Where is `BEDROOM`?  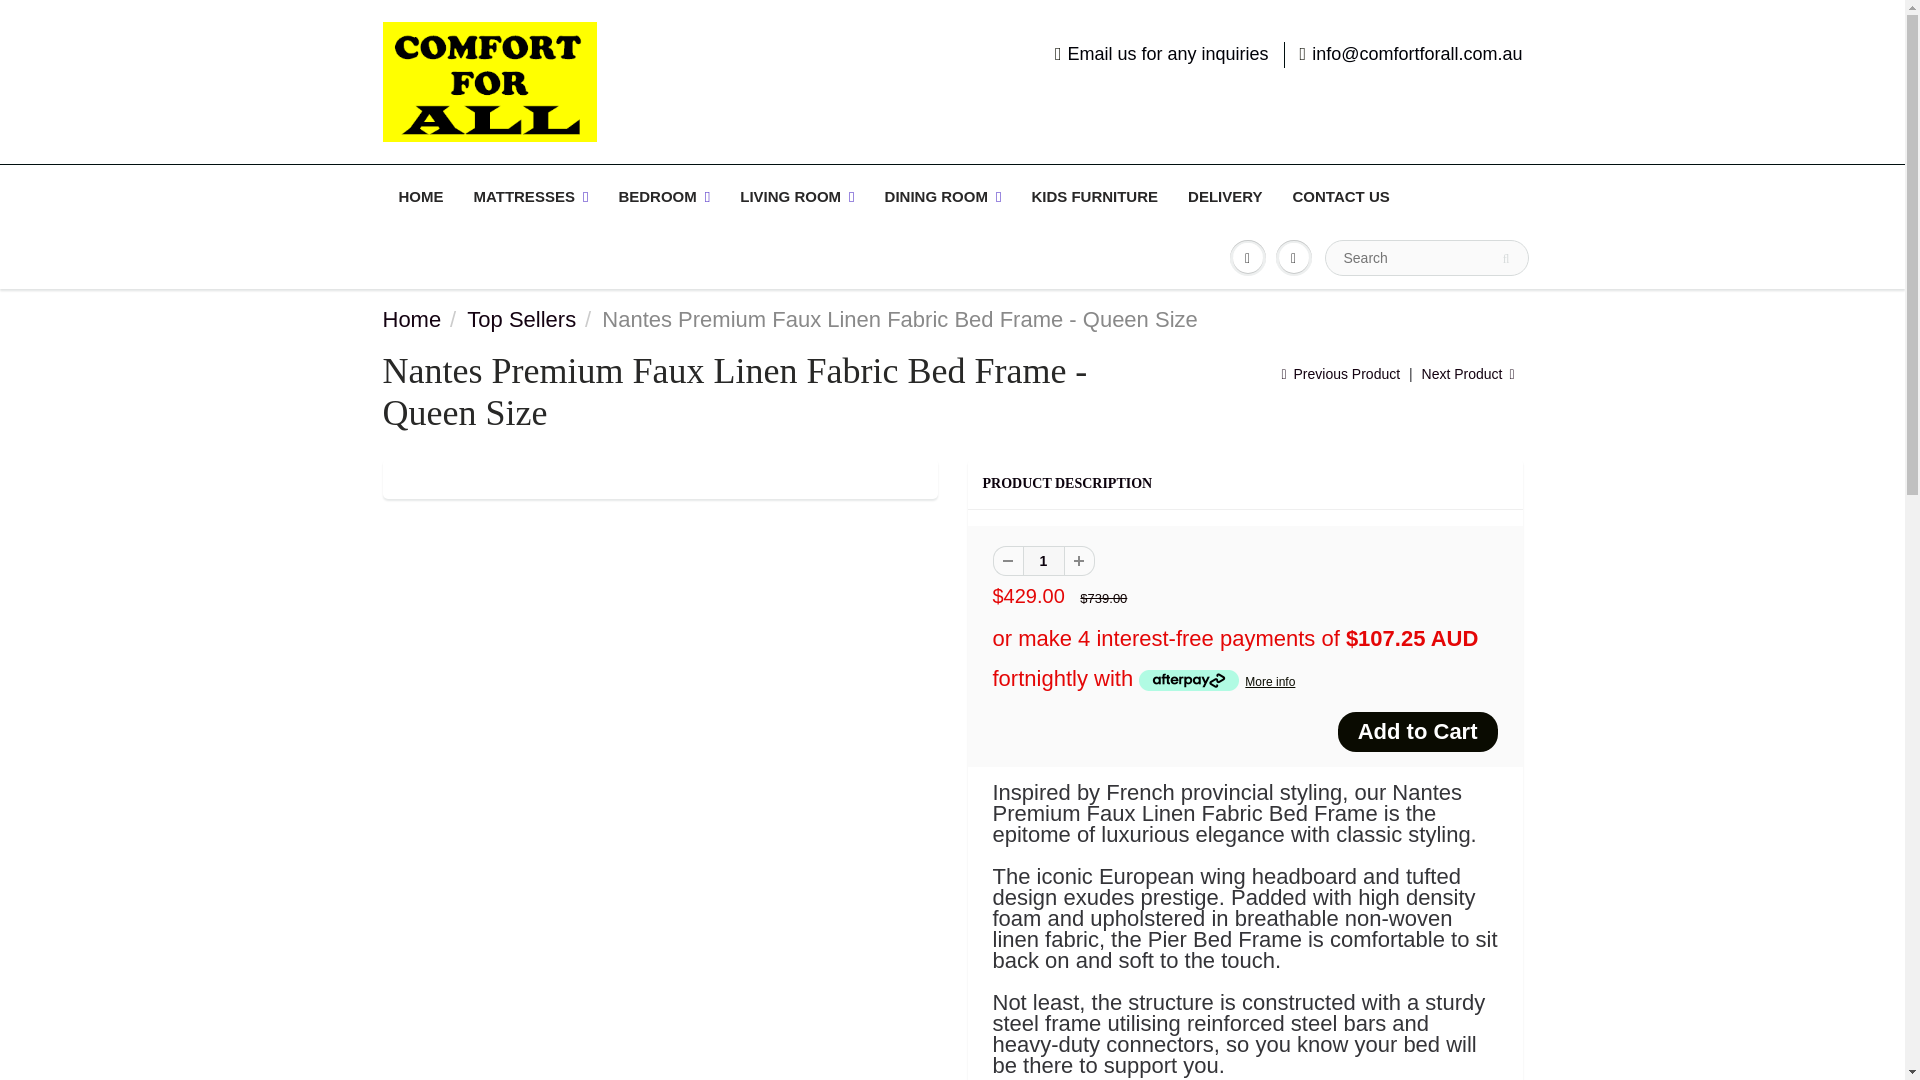 BEDROOM is located at coordinates (664, 196).